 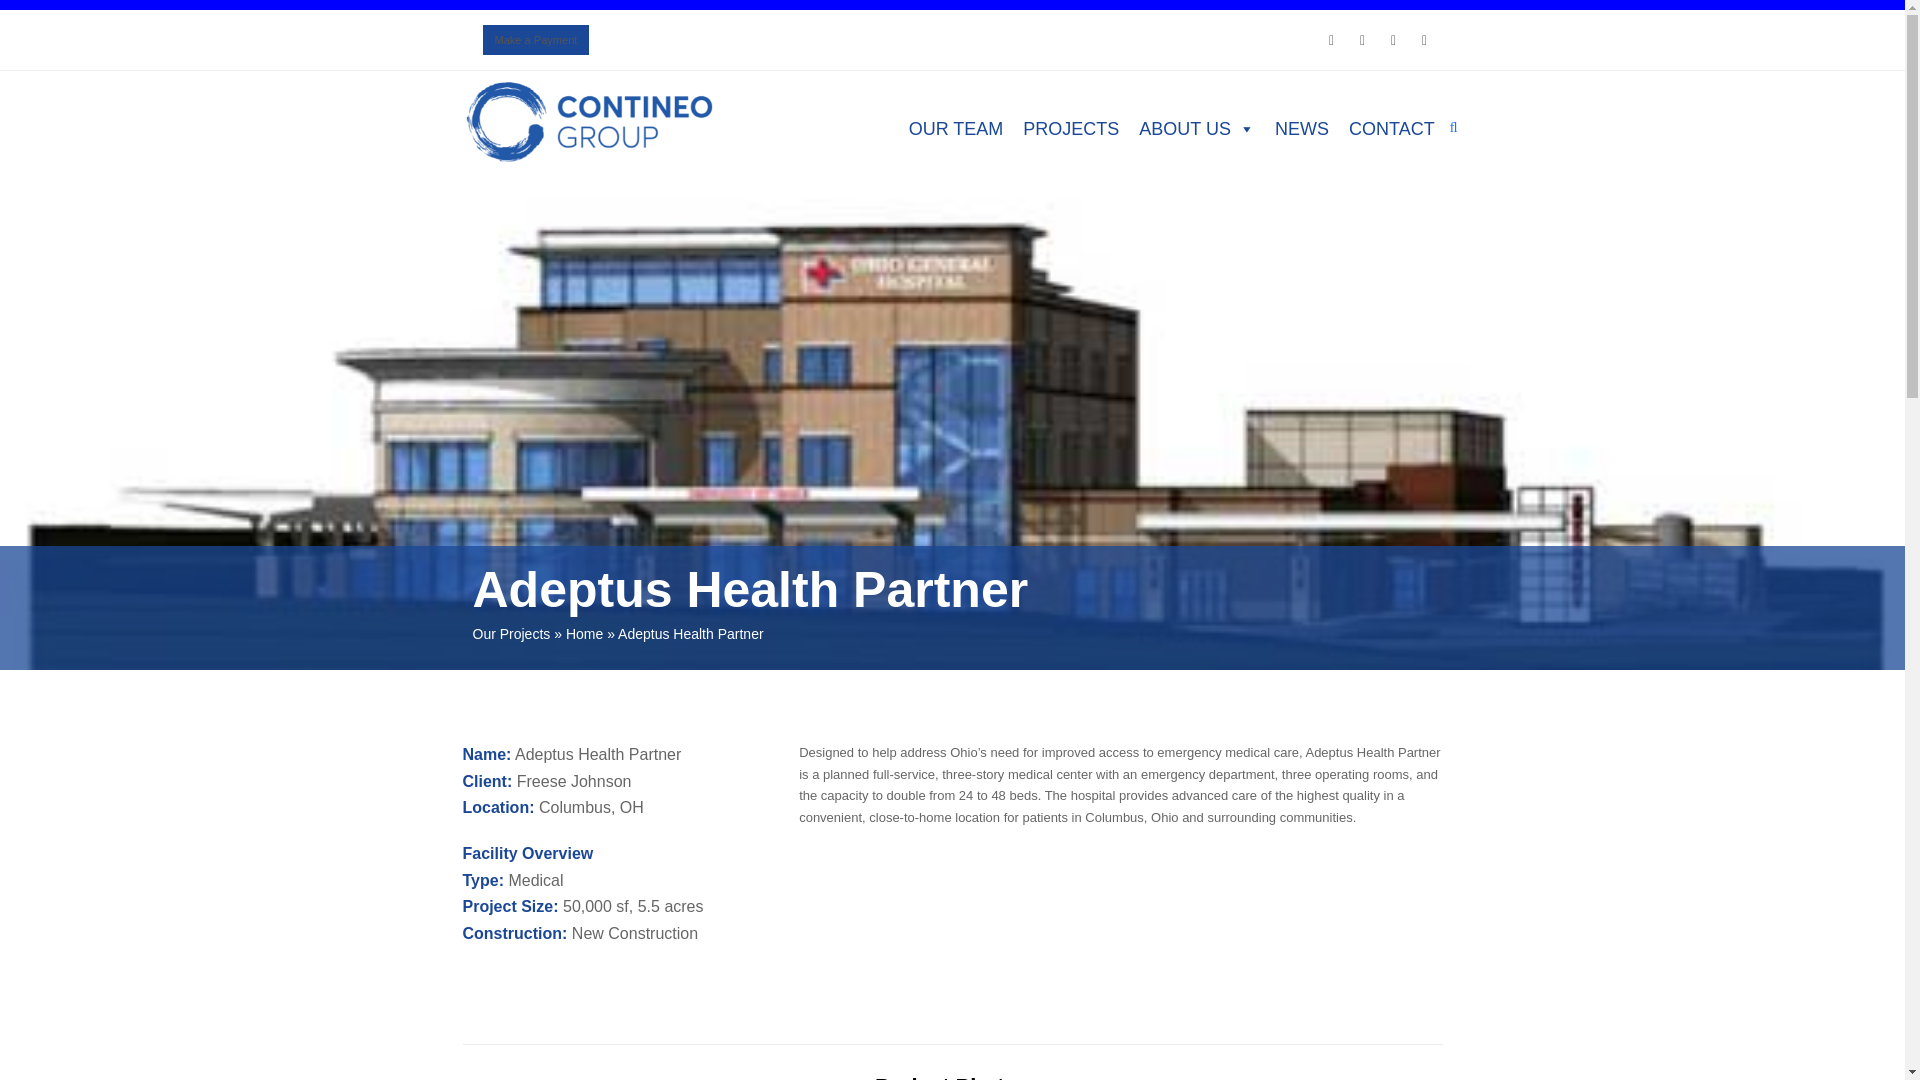 I want to click on LinkedIn, so click(x=1424, y=40).